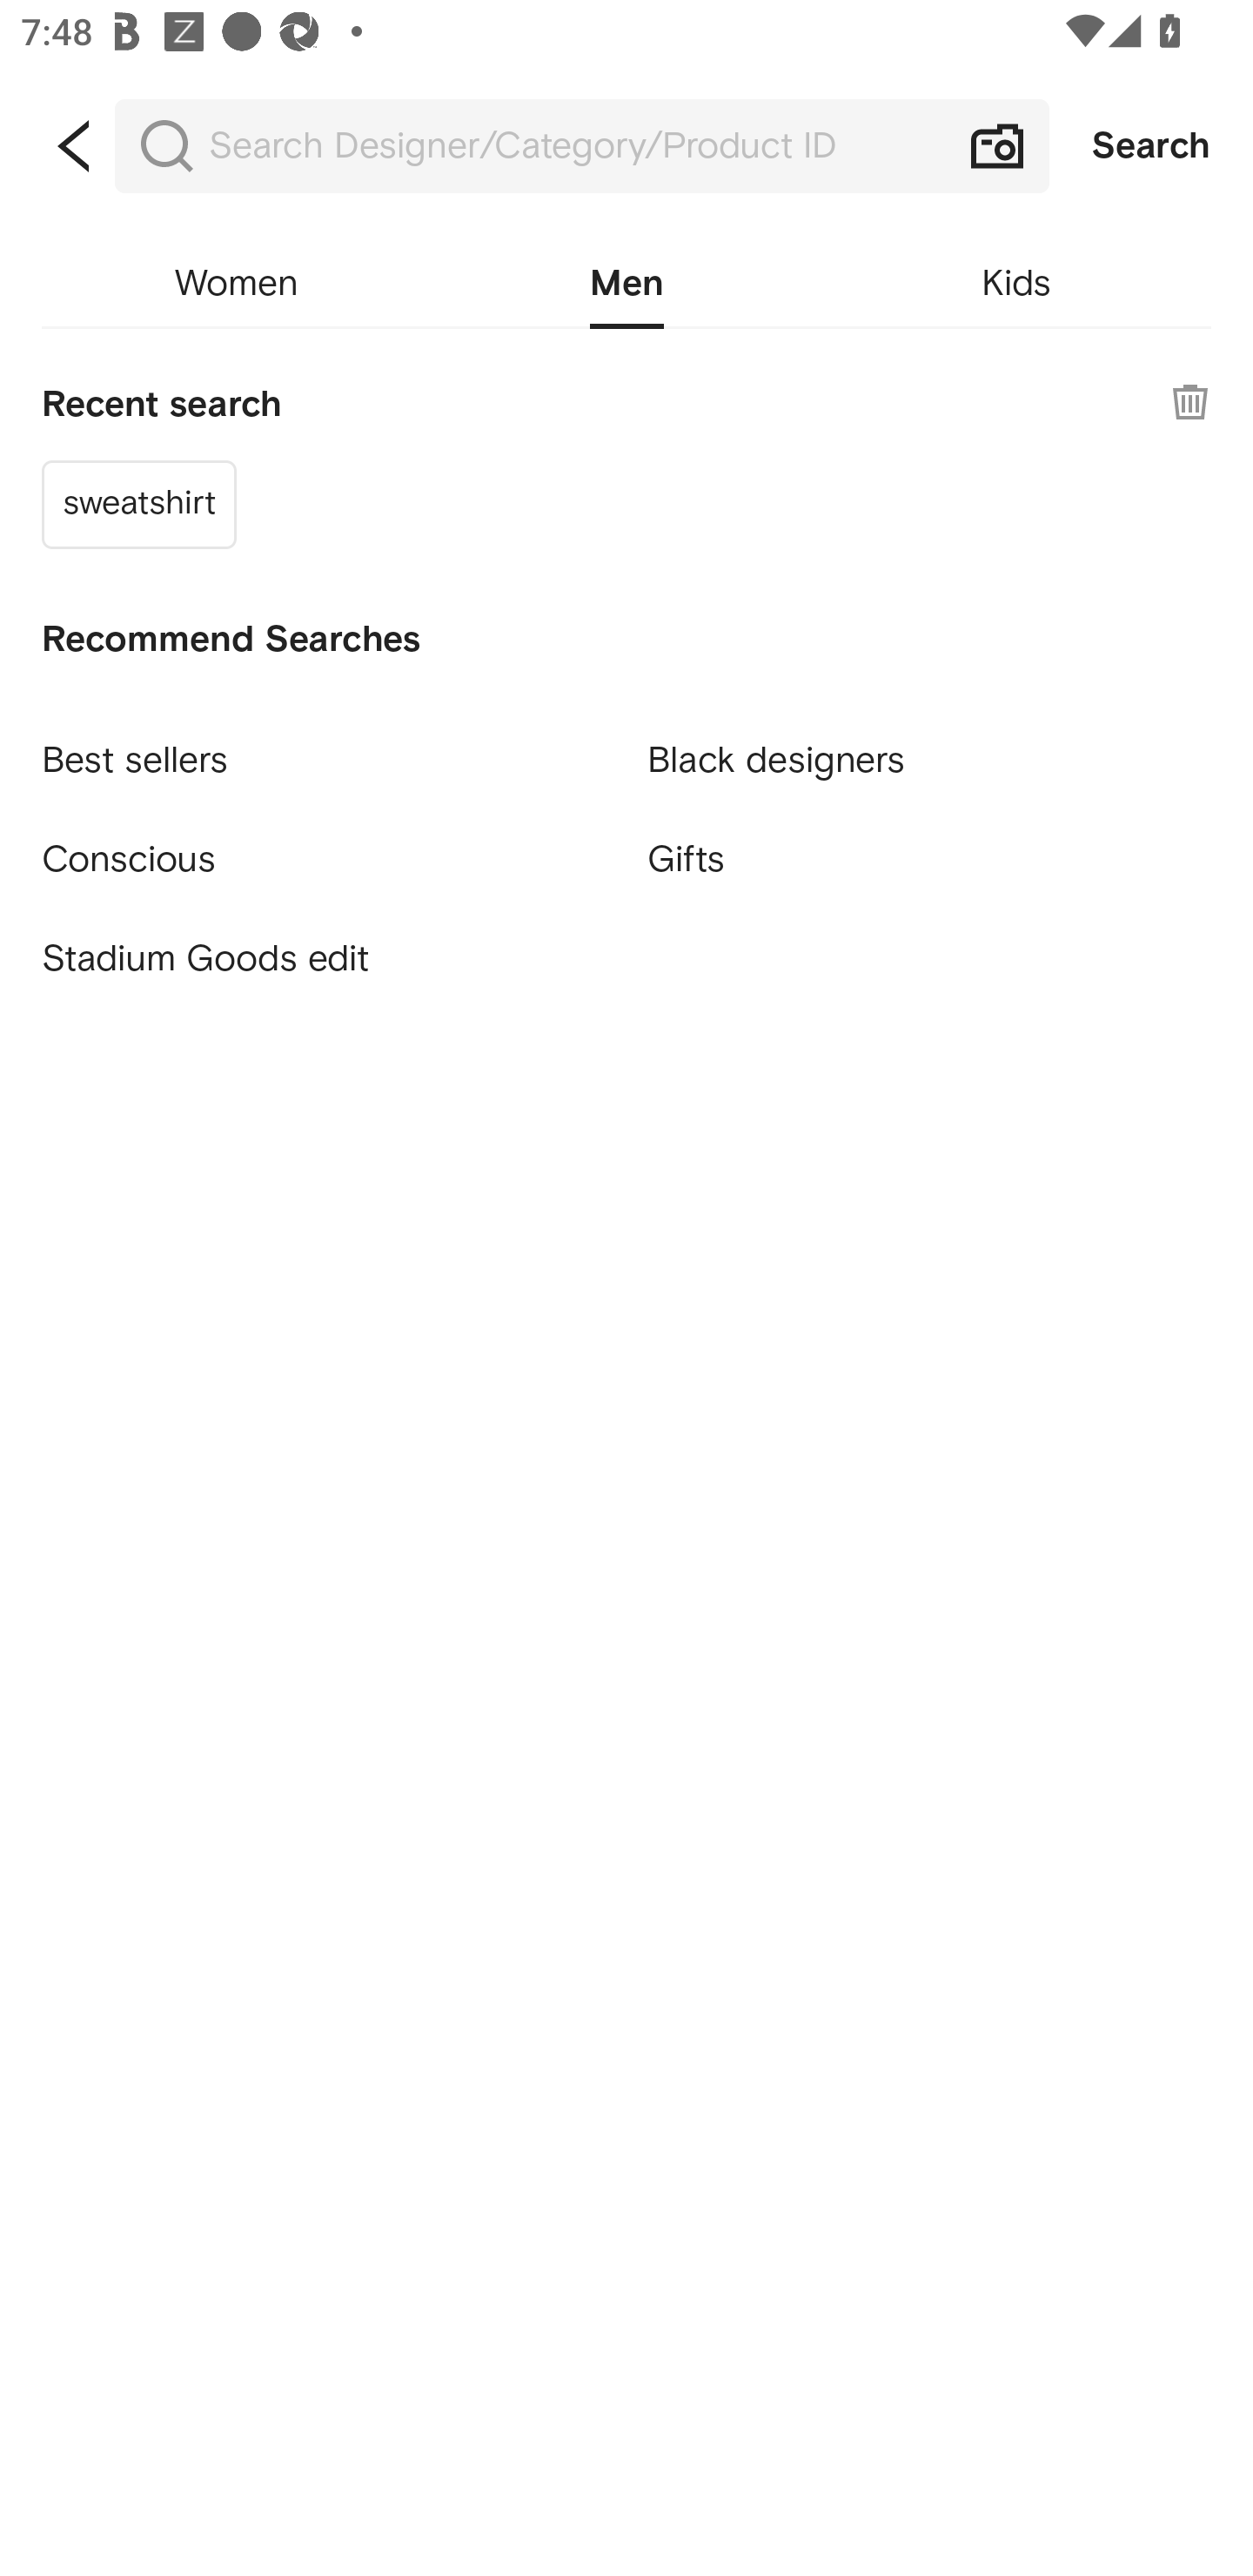 The image size is (1253, 2576). What do you see at coordinates (323, 747) in the screenshot?
I see `Best sellers` at bounding box center [323, 747].